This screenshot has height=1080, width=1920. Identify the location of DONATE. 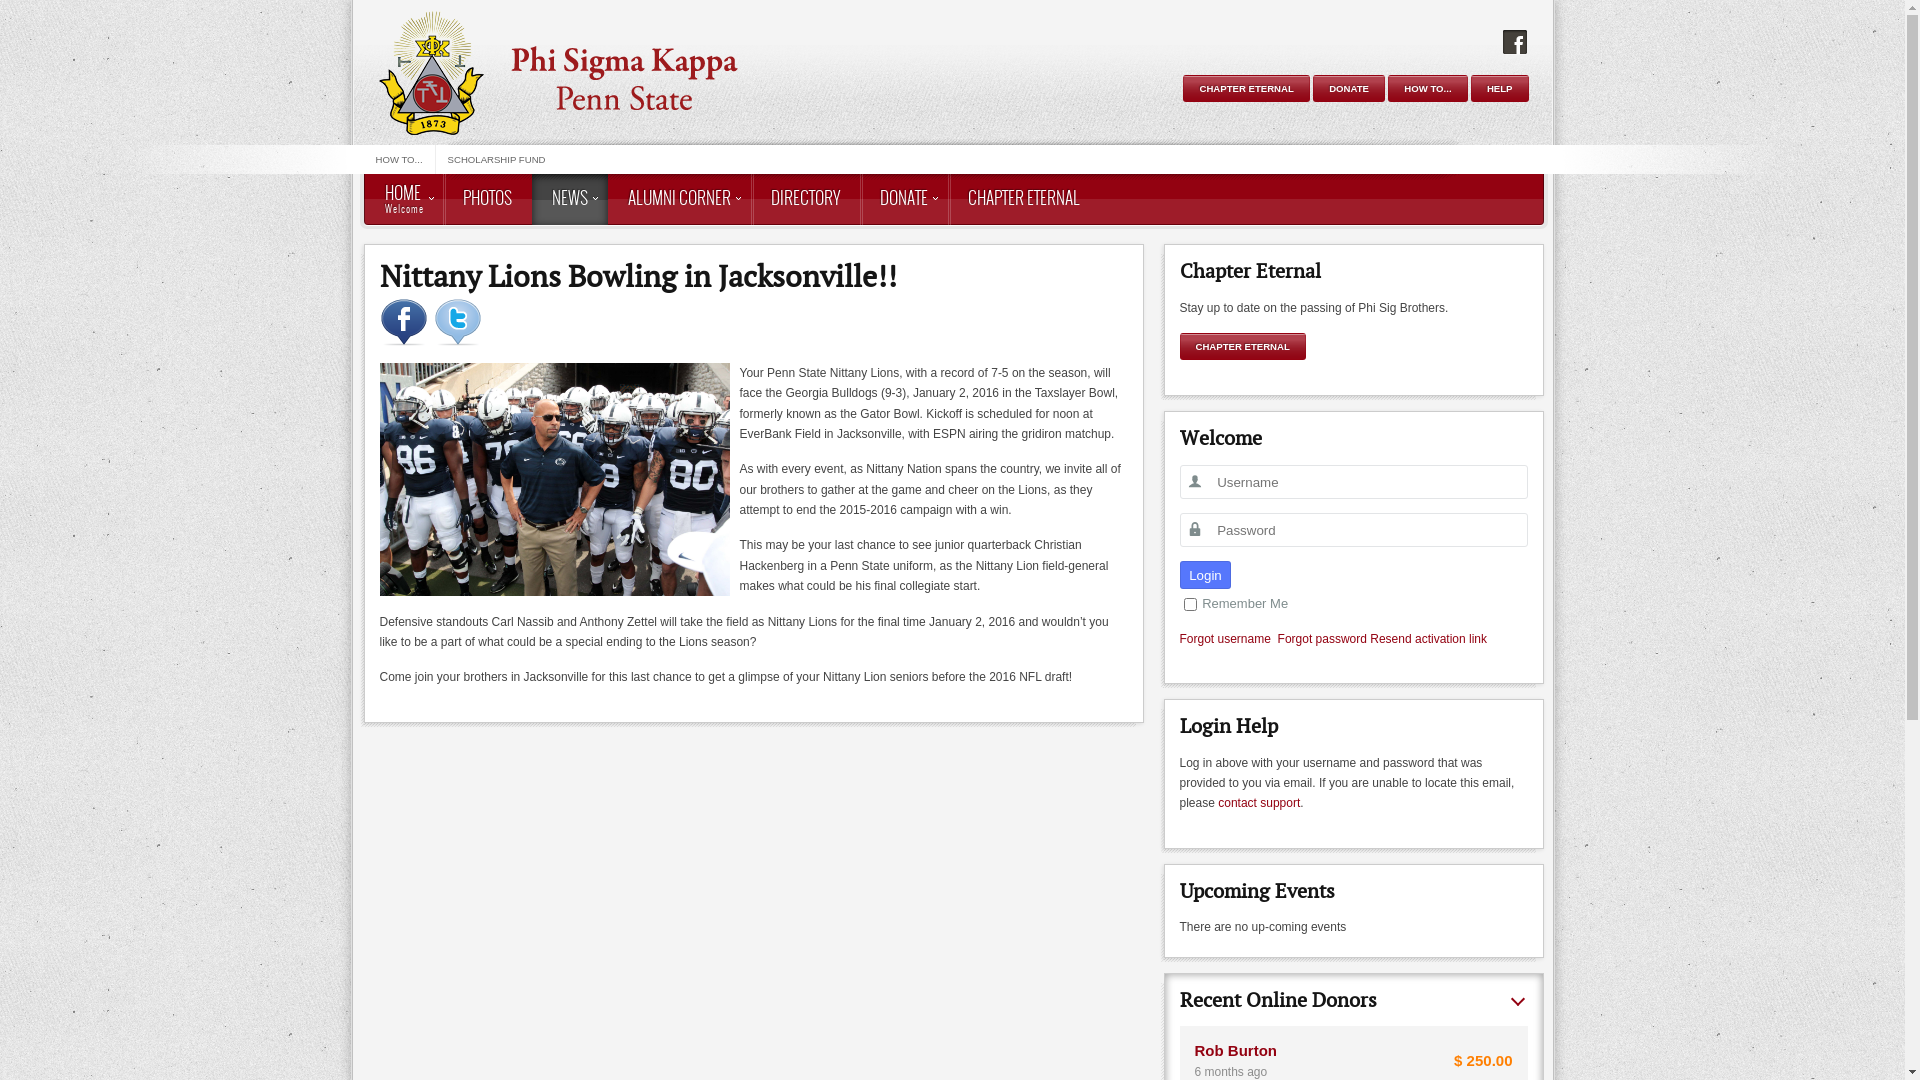
(1349, 88).